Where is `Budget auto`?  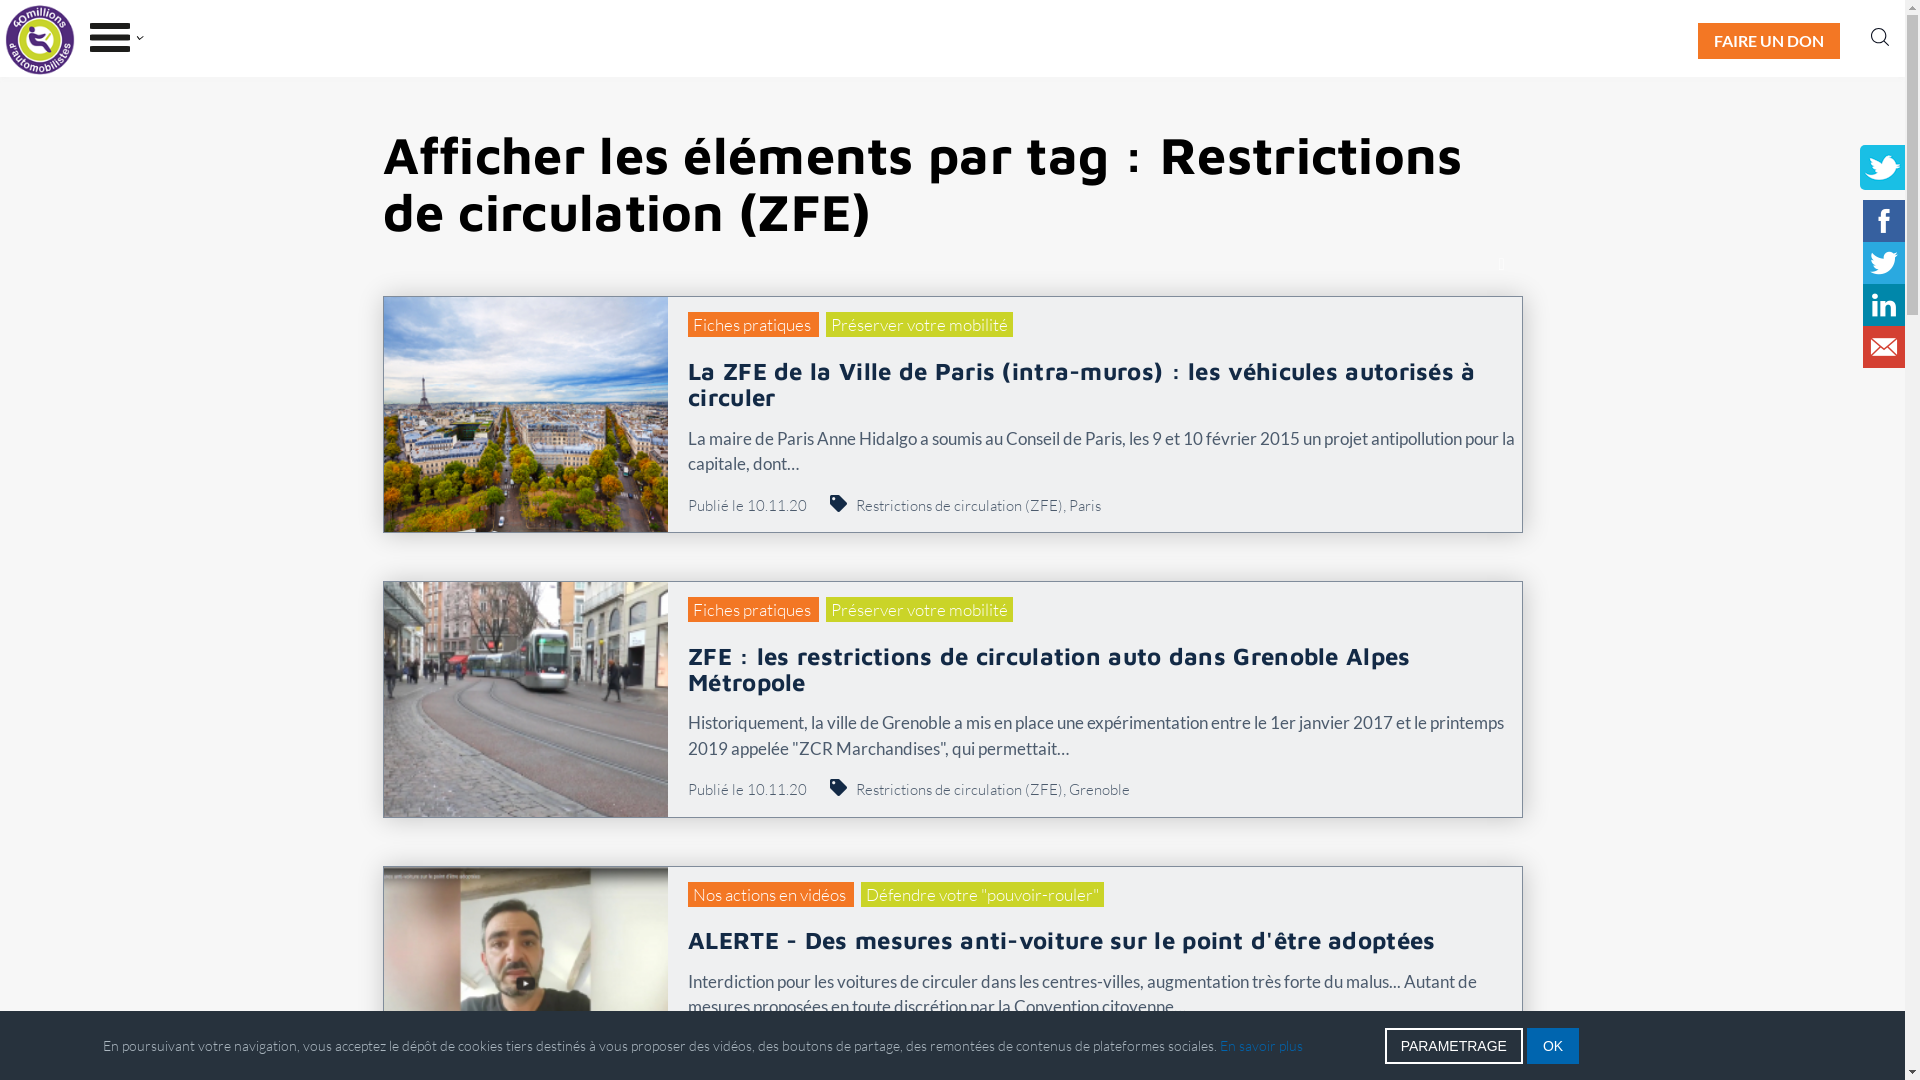
Budget auto is located at coordinates (1194, 1048).